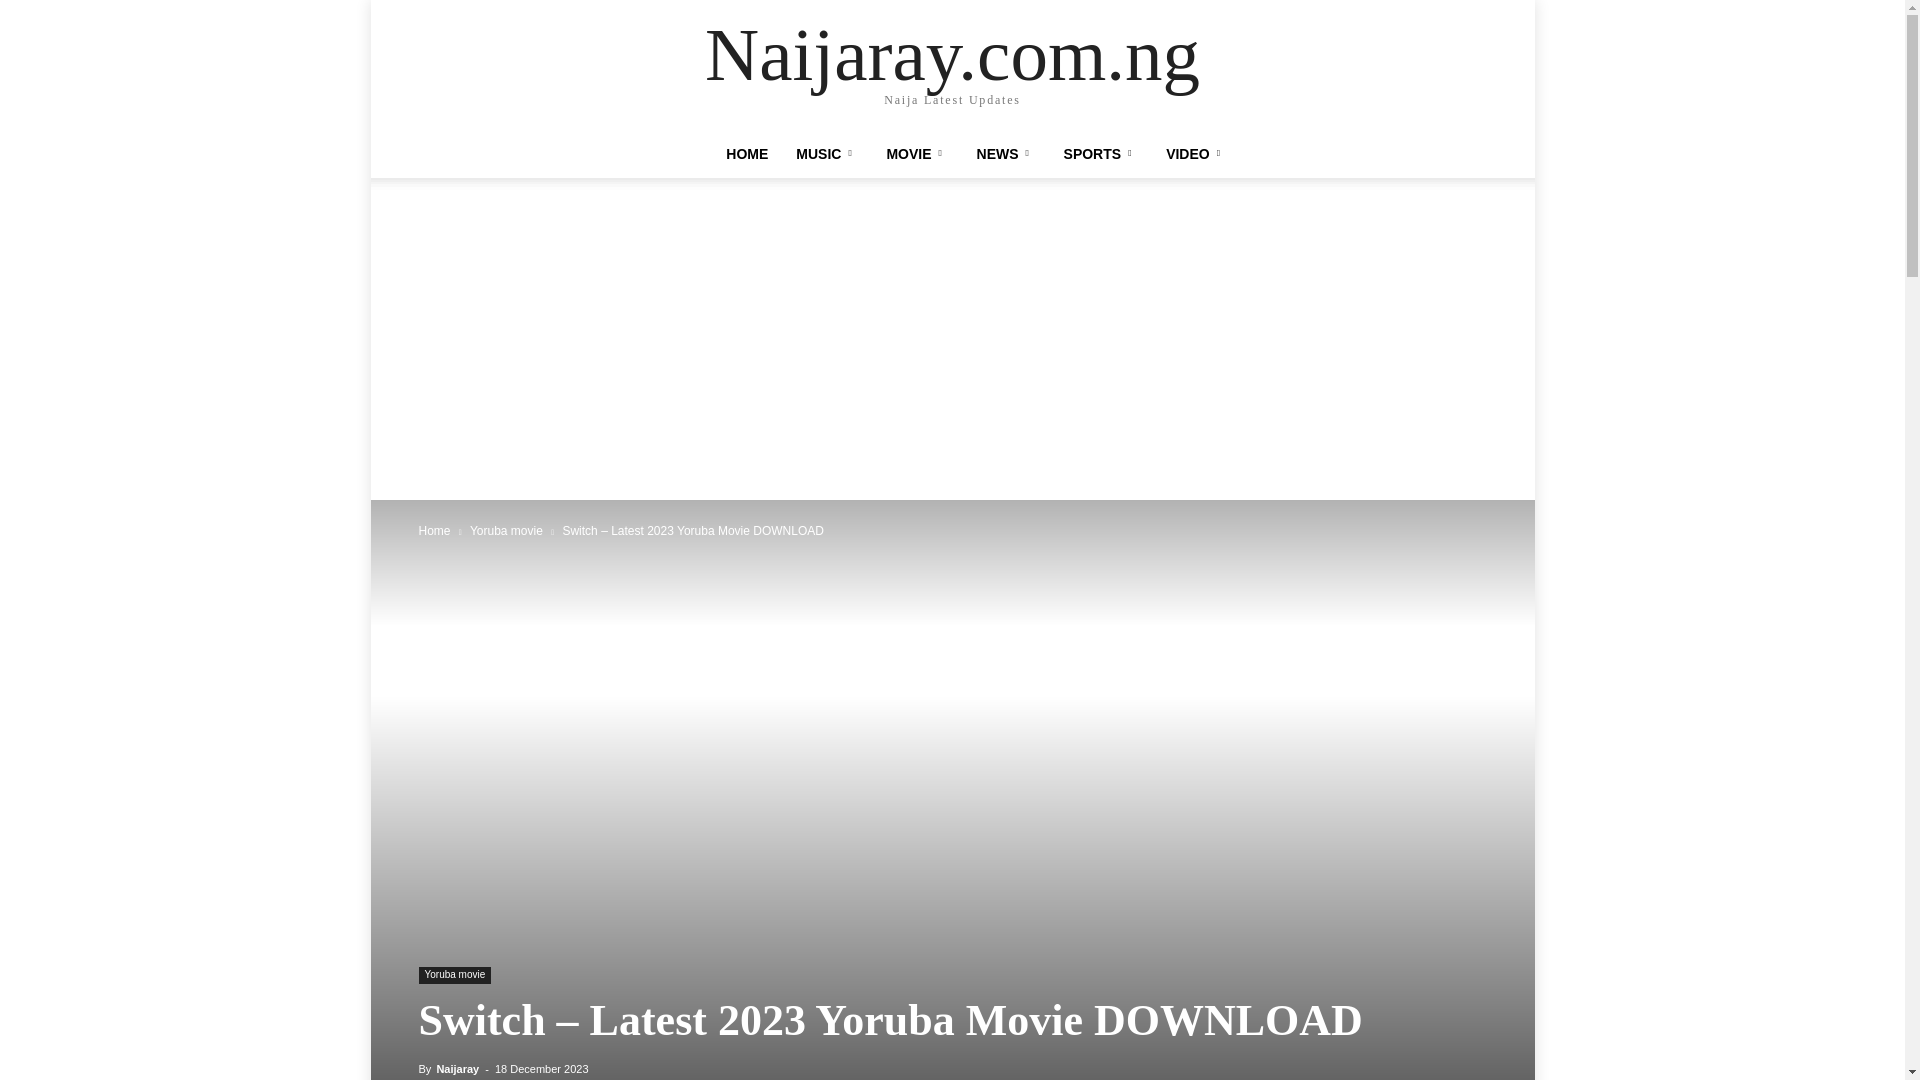 Image resolution: width=1920 pixels, height=1080 pixels. I want to click on MUSIC, so click(826, 154).